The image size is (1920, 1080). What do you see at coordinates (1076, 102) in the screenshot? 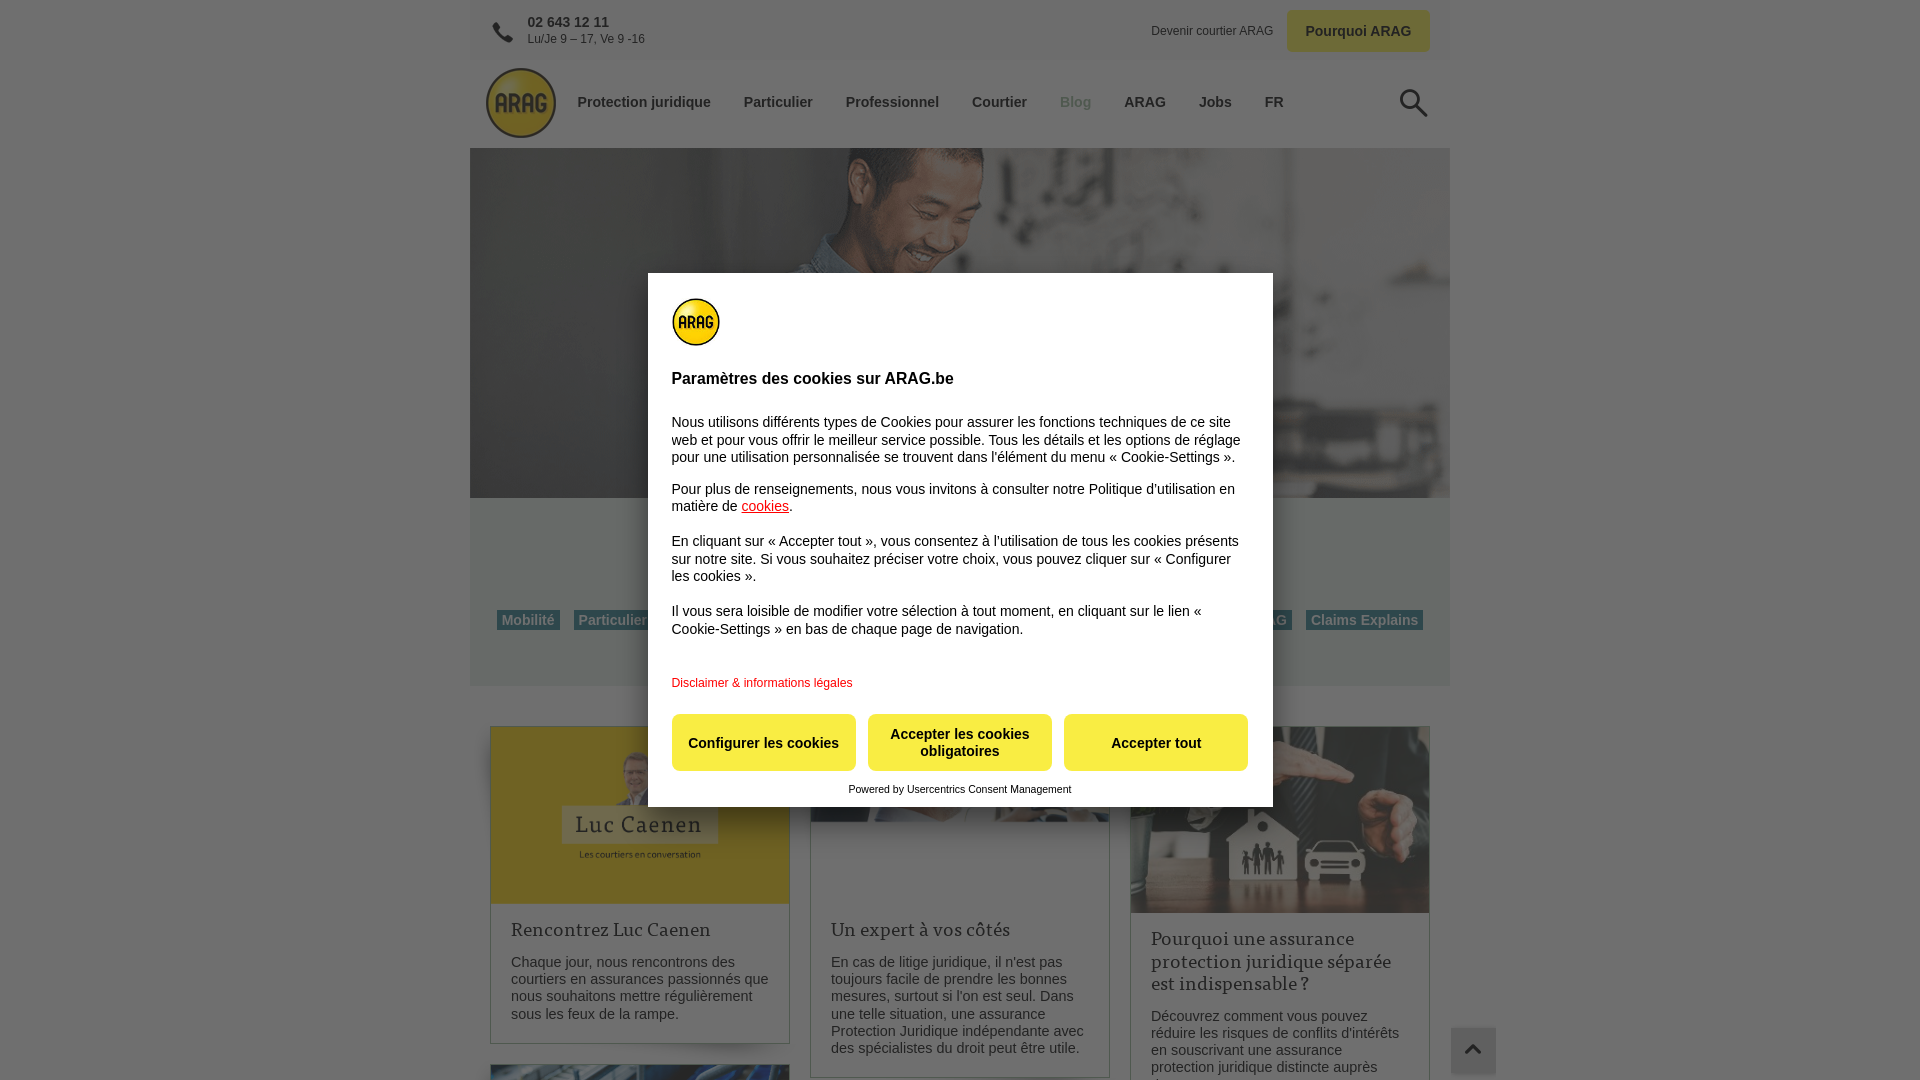
I see `Blog` at bounding box center [1076, 102].